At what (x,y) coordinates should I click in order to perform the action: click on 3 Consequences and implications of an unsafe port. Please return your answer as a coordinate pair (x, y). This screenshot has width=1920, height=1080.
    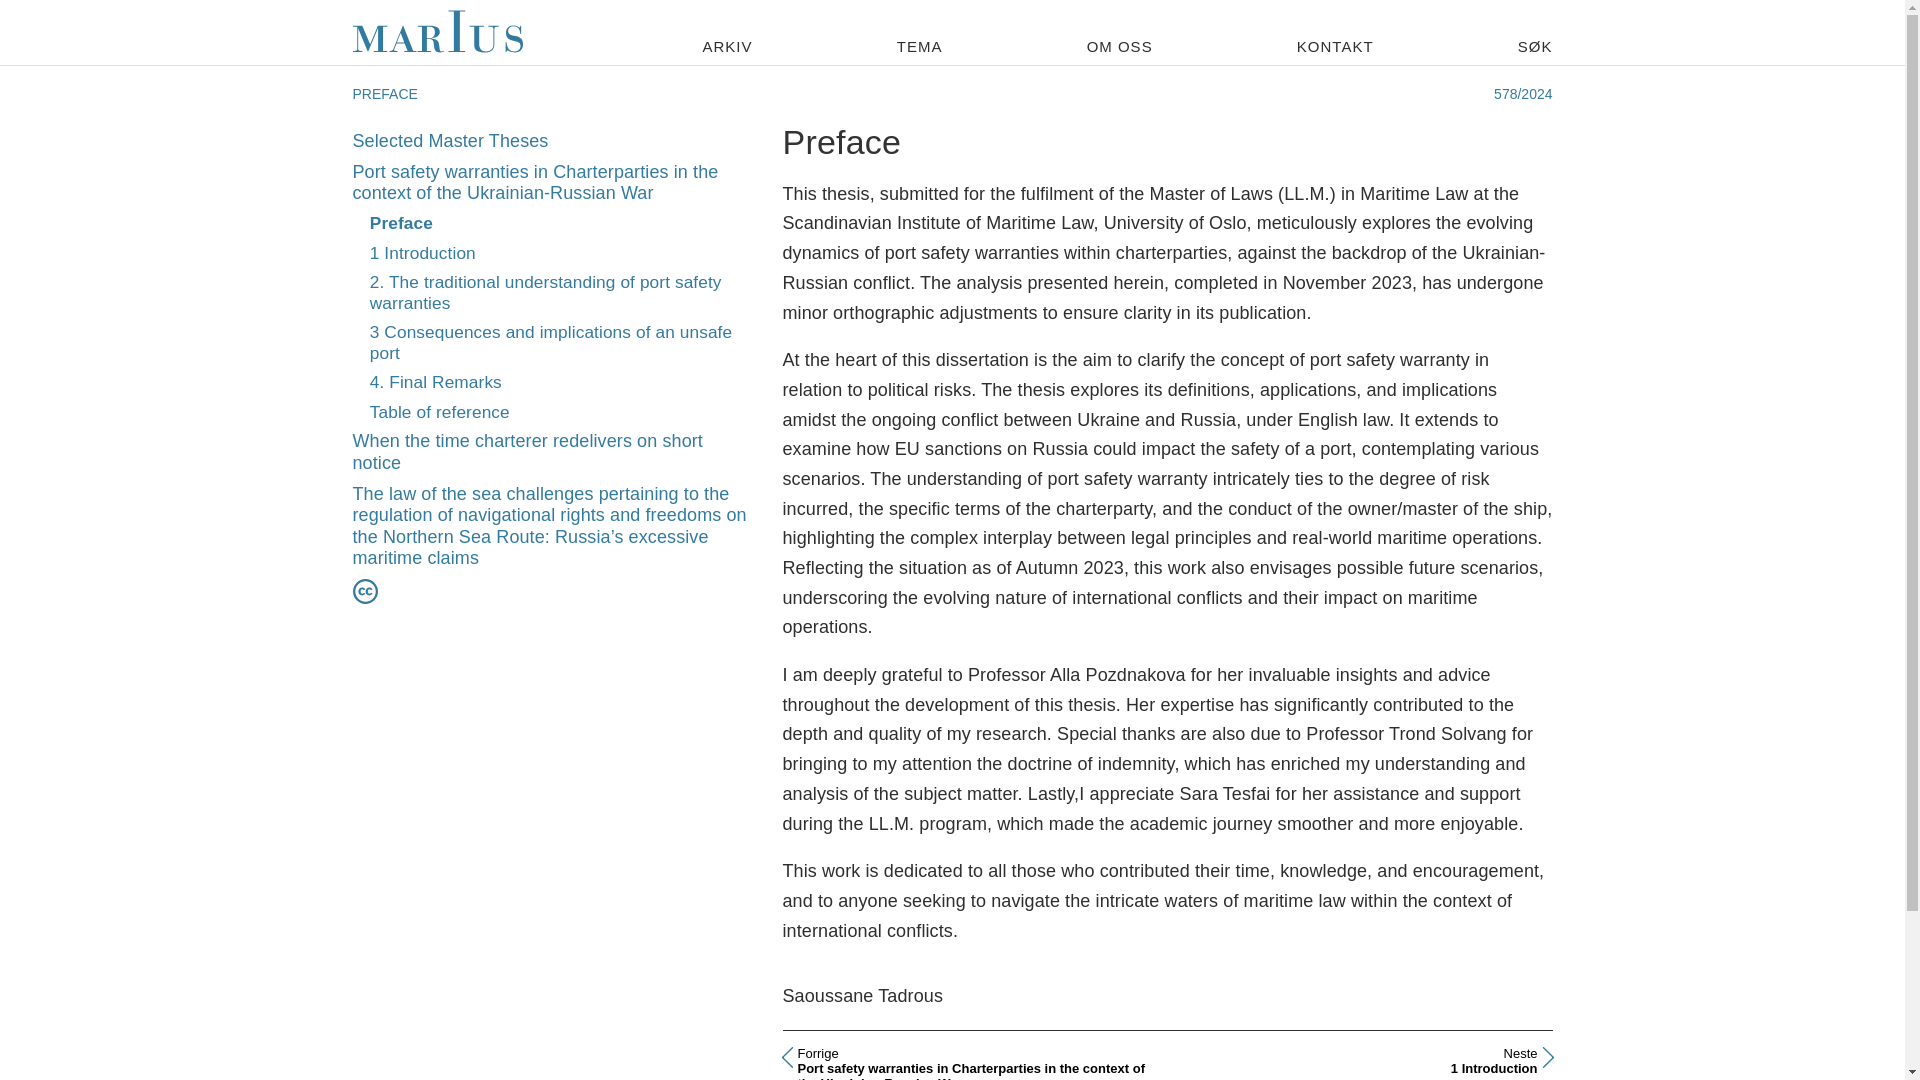
    Looking at the image, I should click on (919, 46).